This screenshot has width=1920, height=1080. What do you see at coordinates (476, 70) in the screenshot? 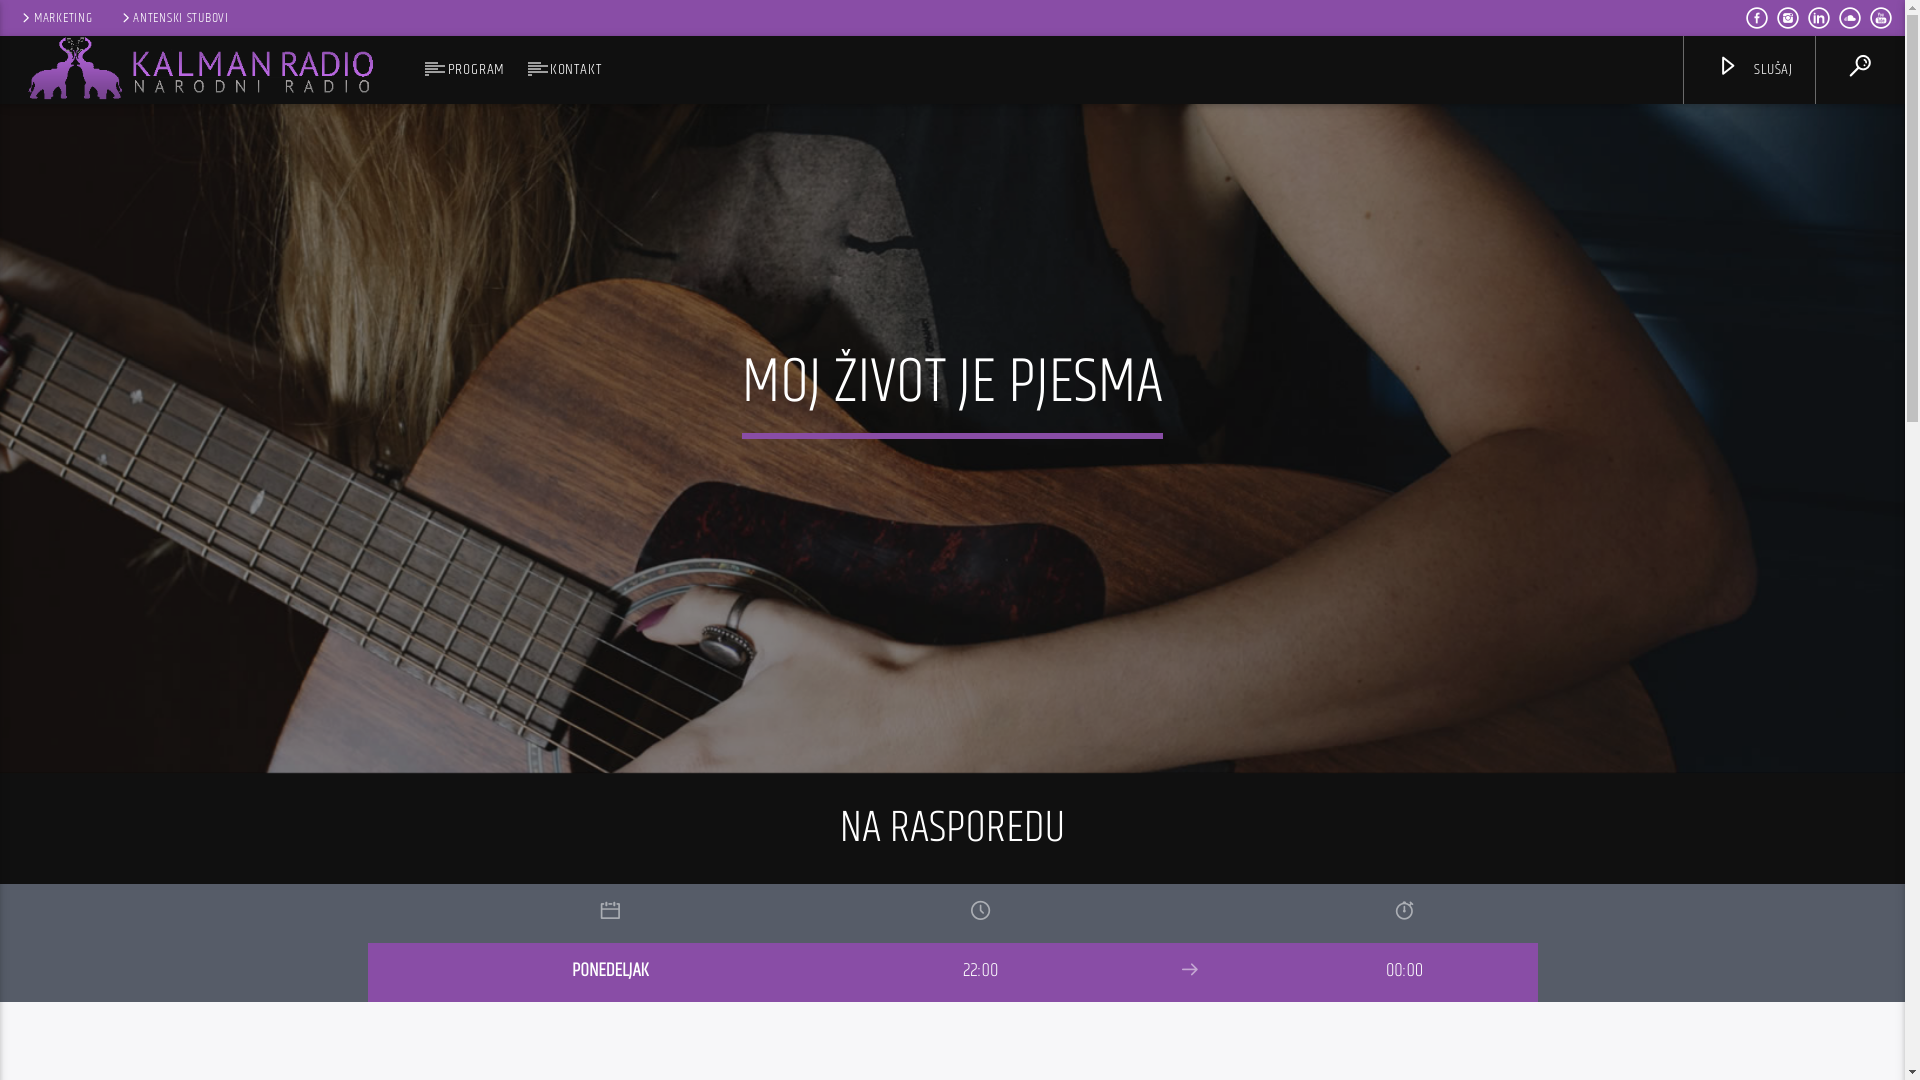
I see `PROGRAM` at bounding box center [476, 70].